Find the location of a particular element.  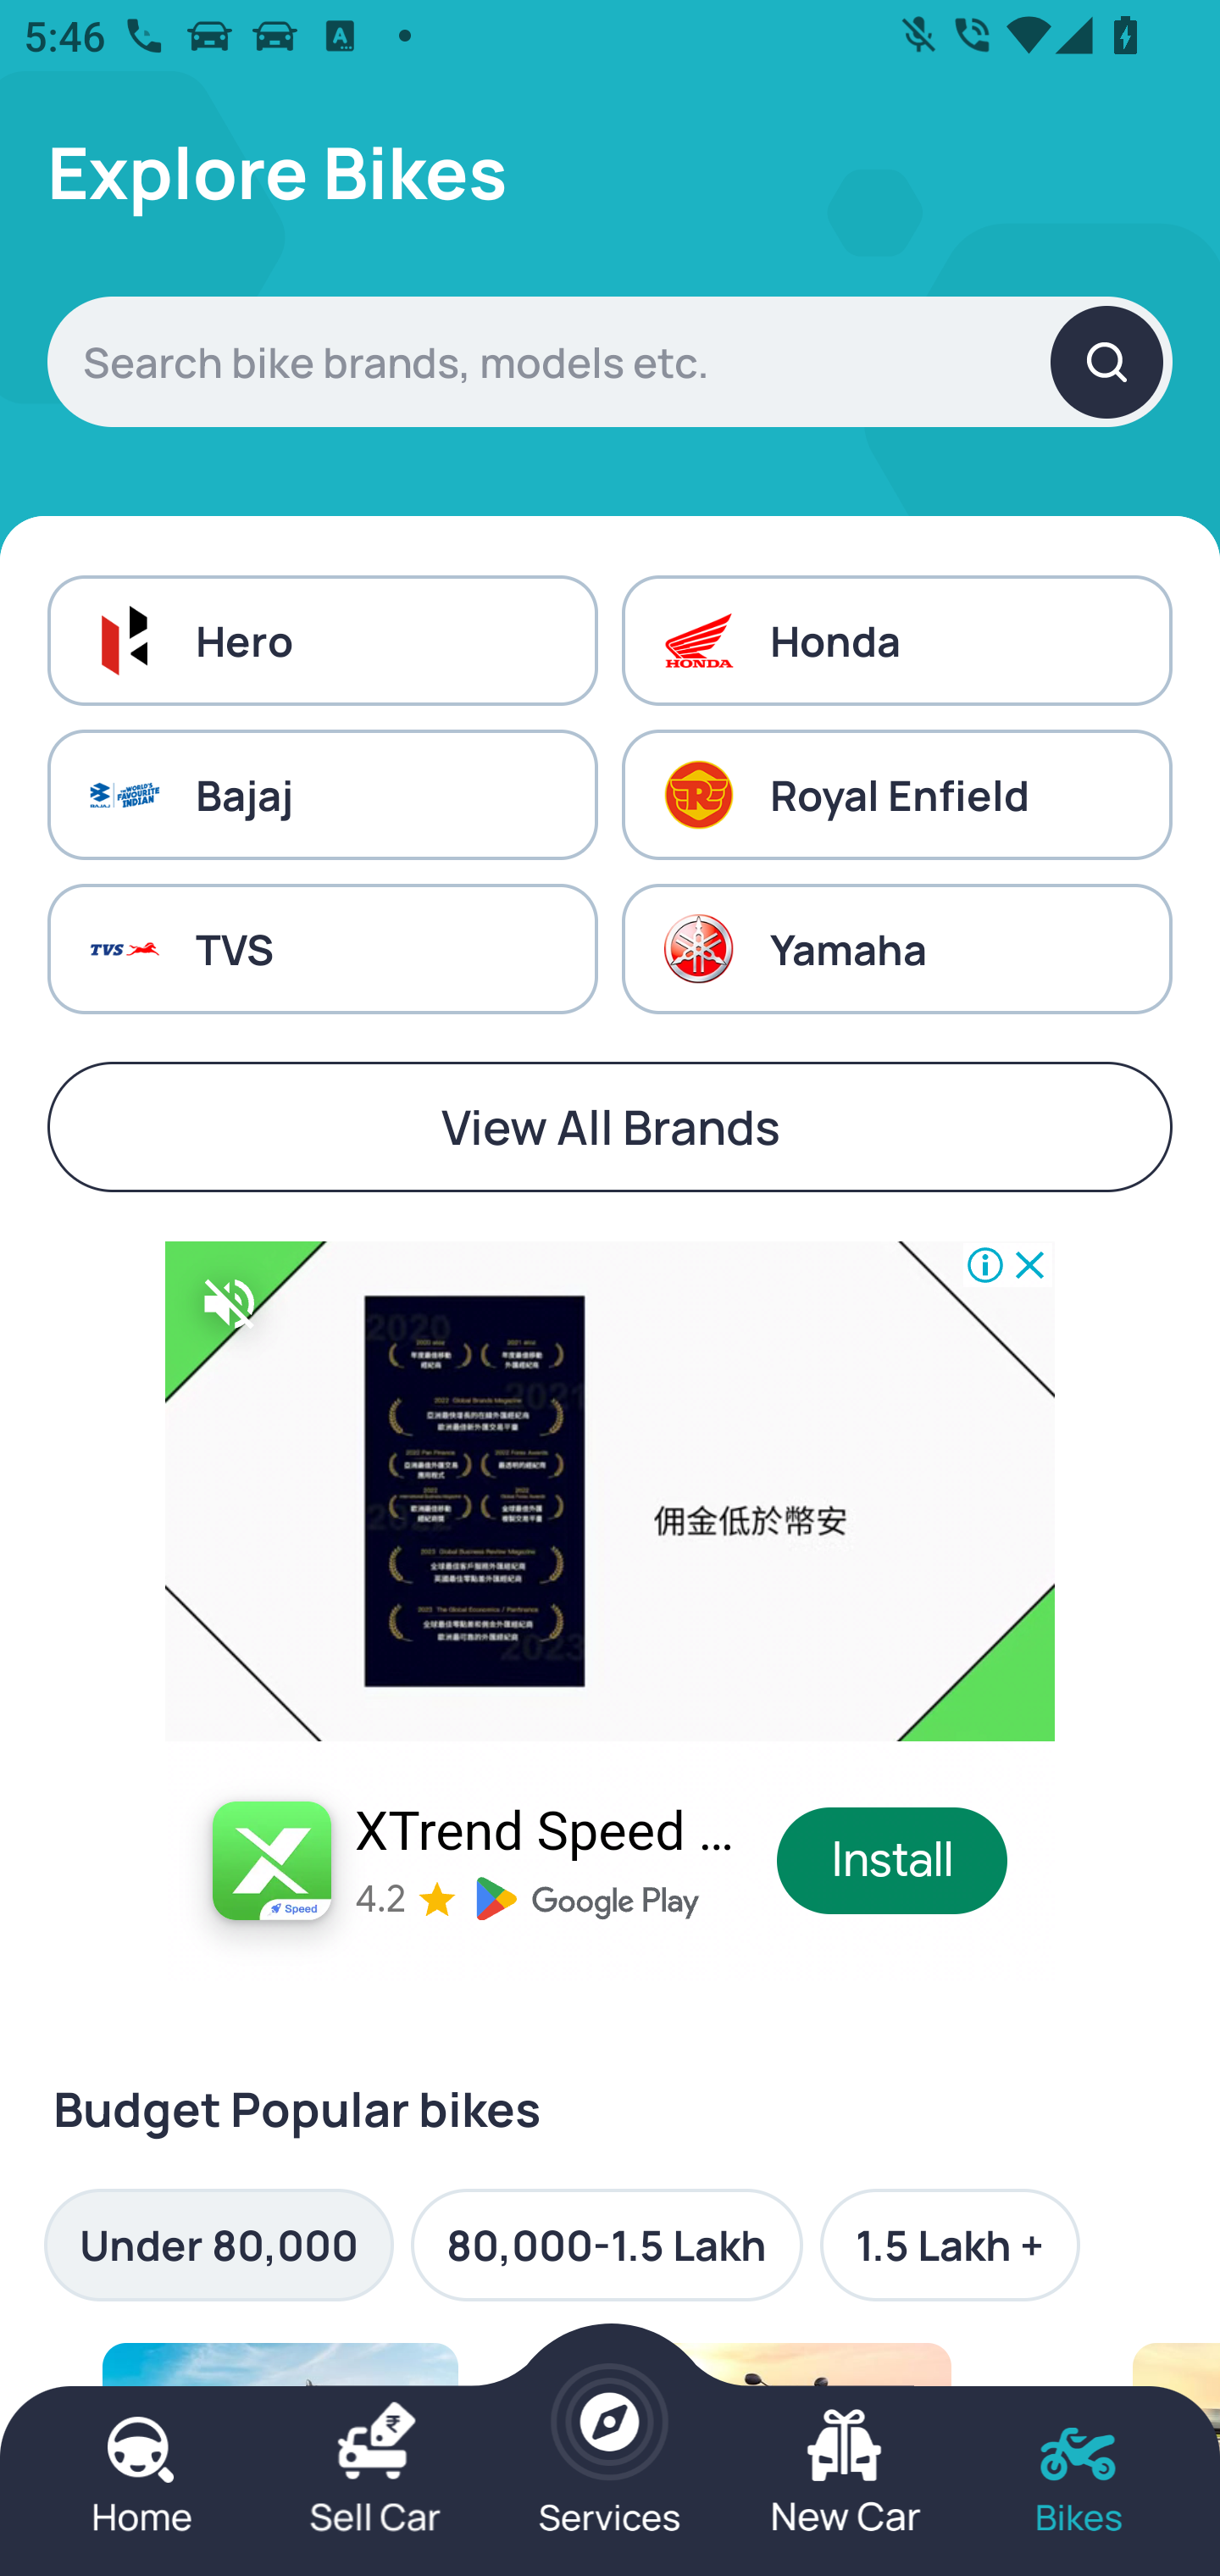

Hero is located at coordinates (322, 639).